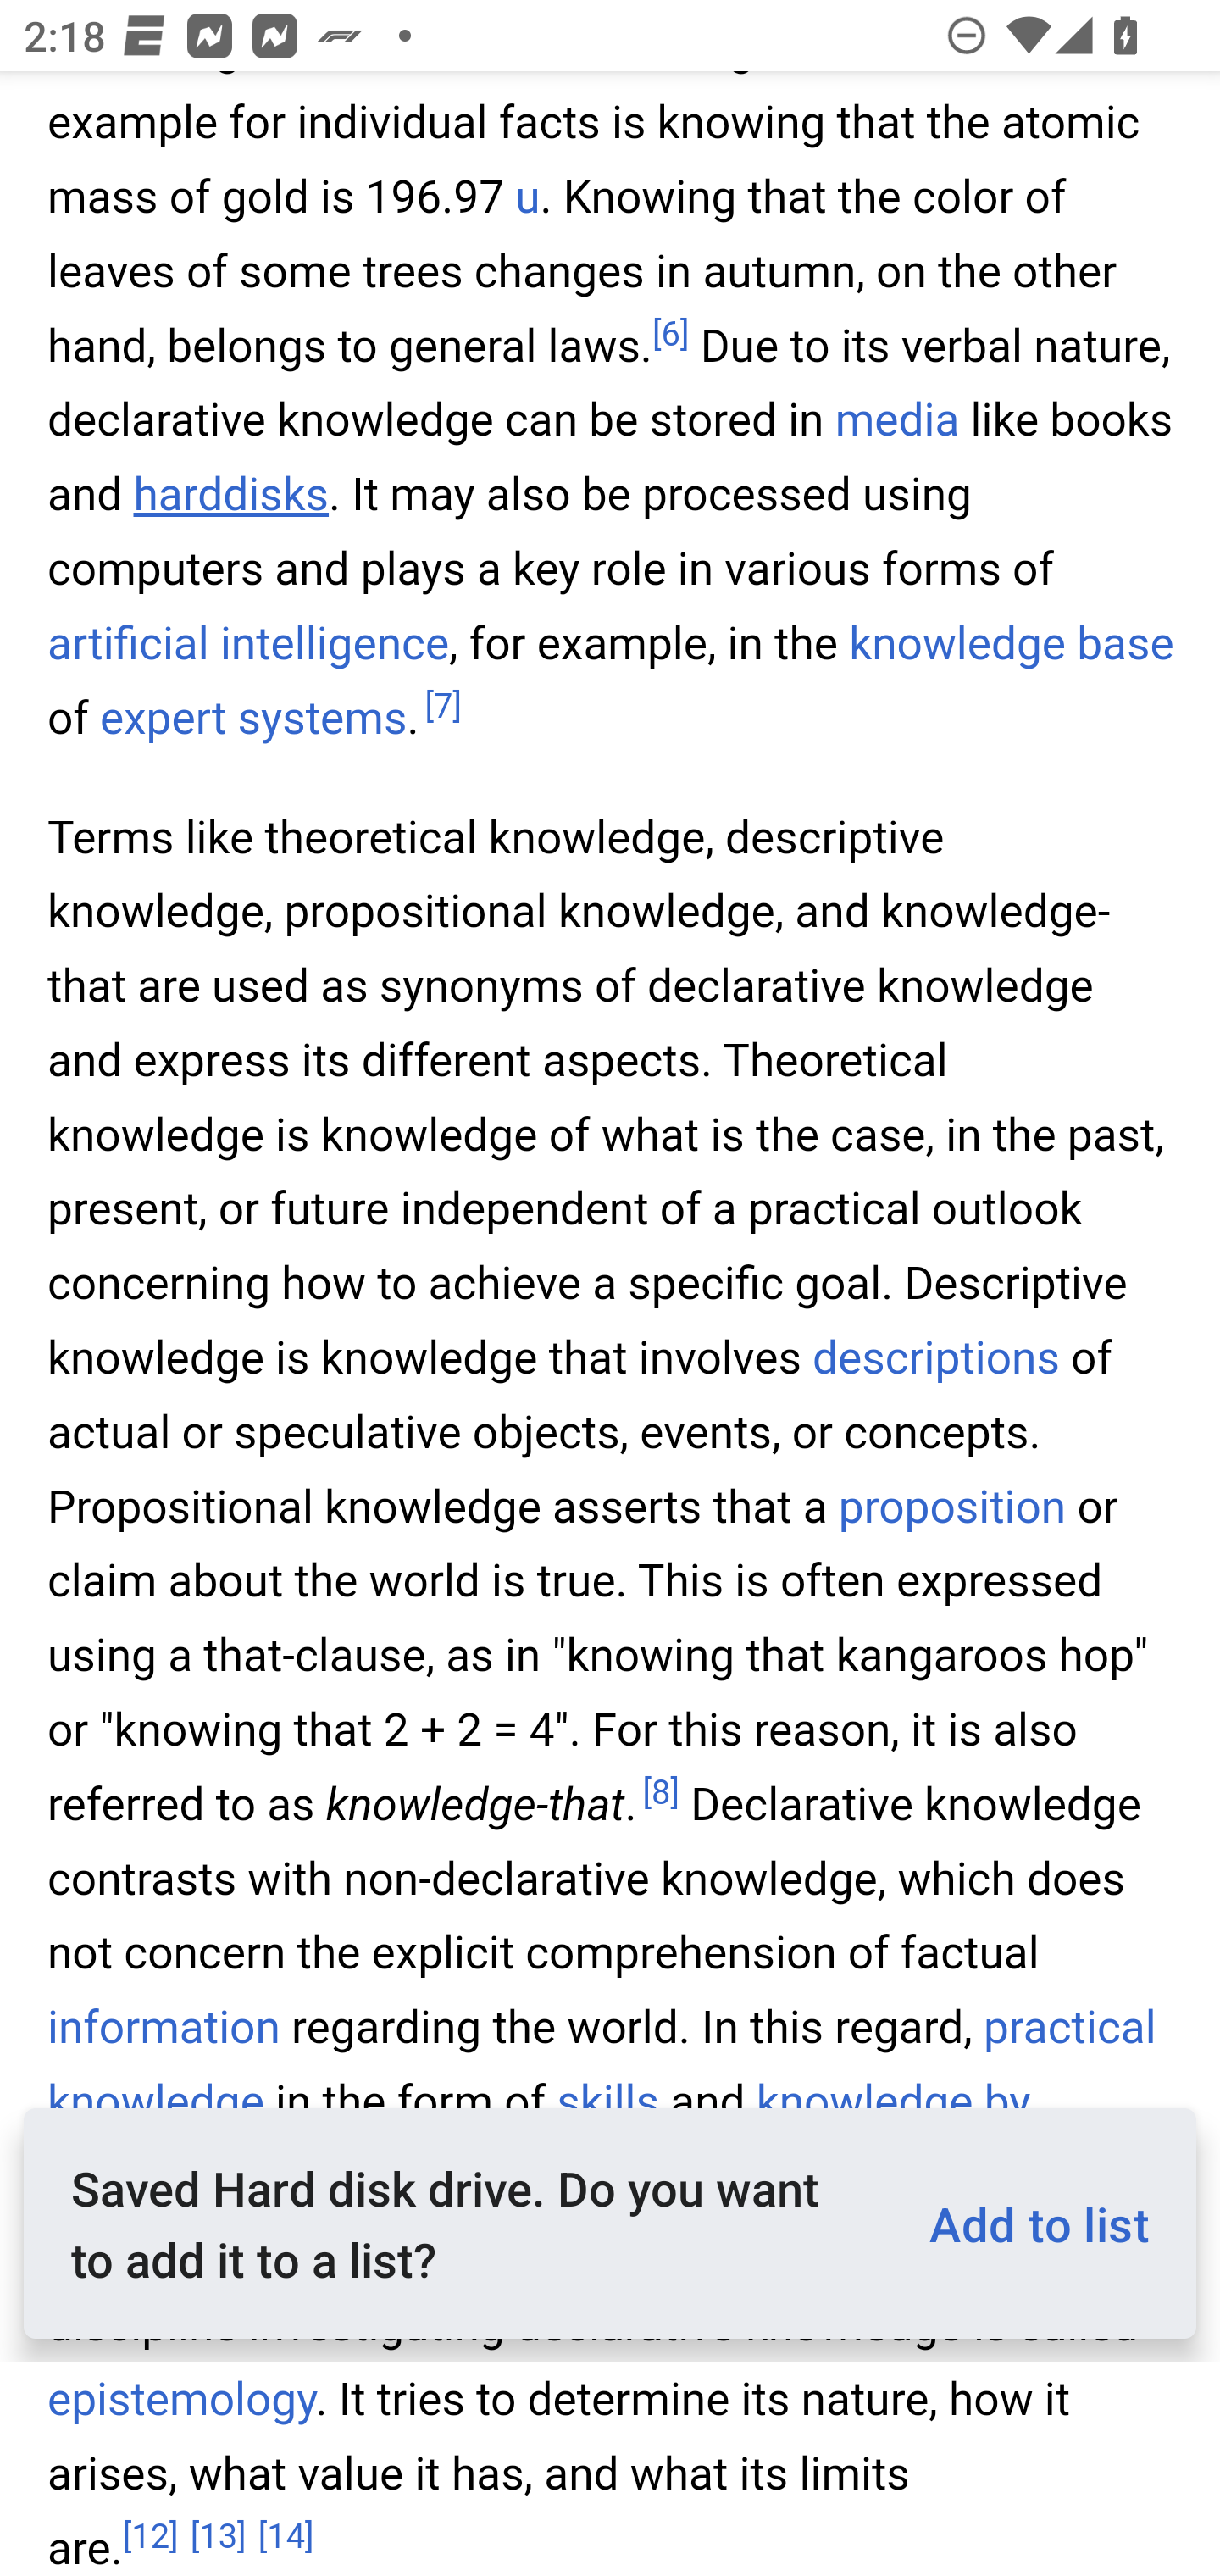 This screenshot has width=1220, height=2576. I want to click on knowledge base, so click(1012, 644).